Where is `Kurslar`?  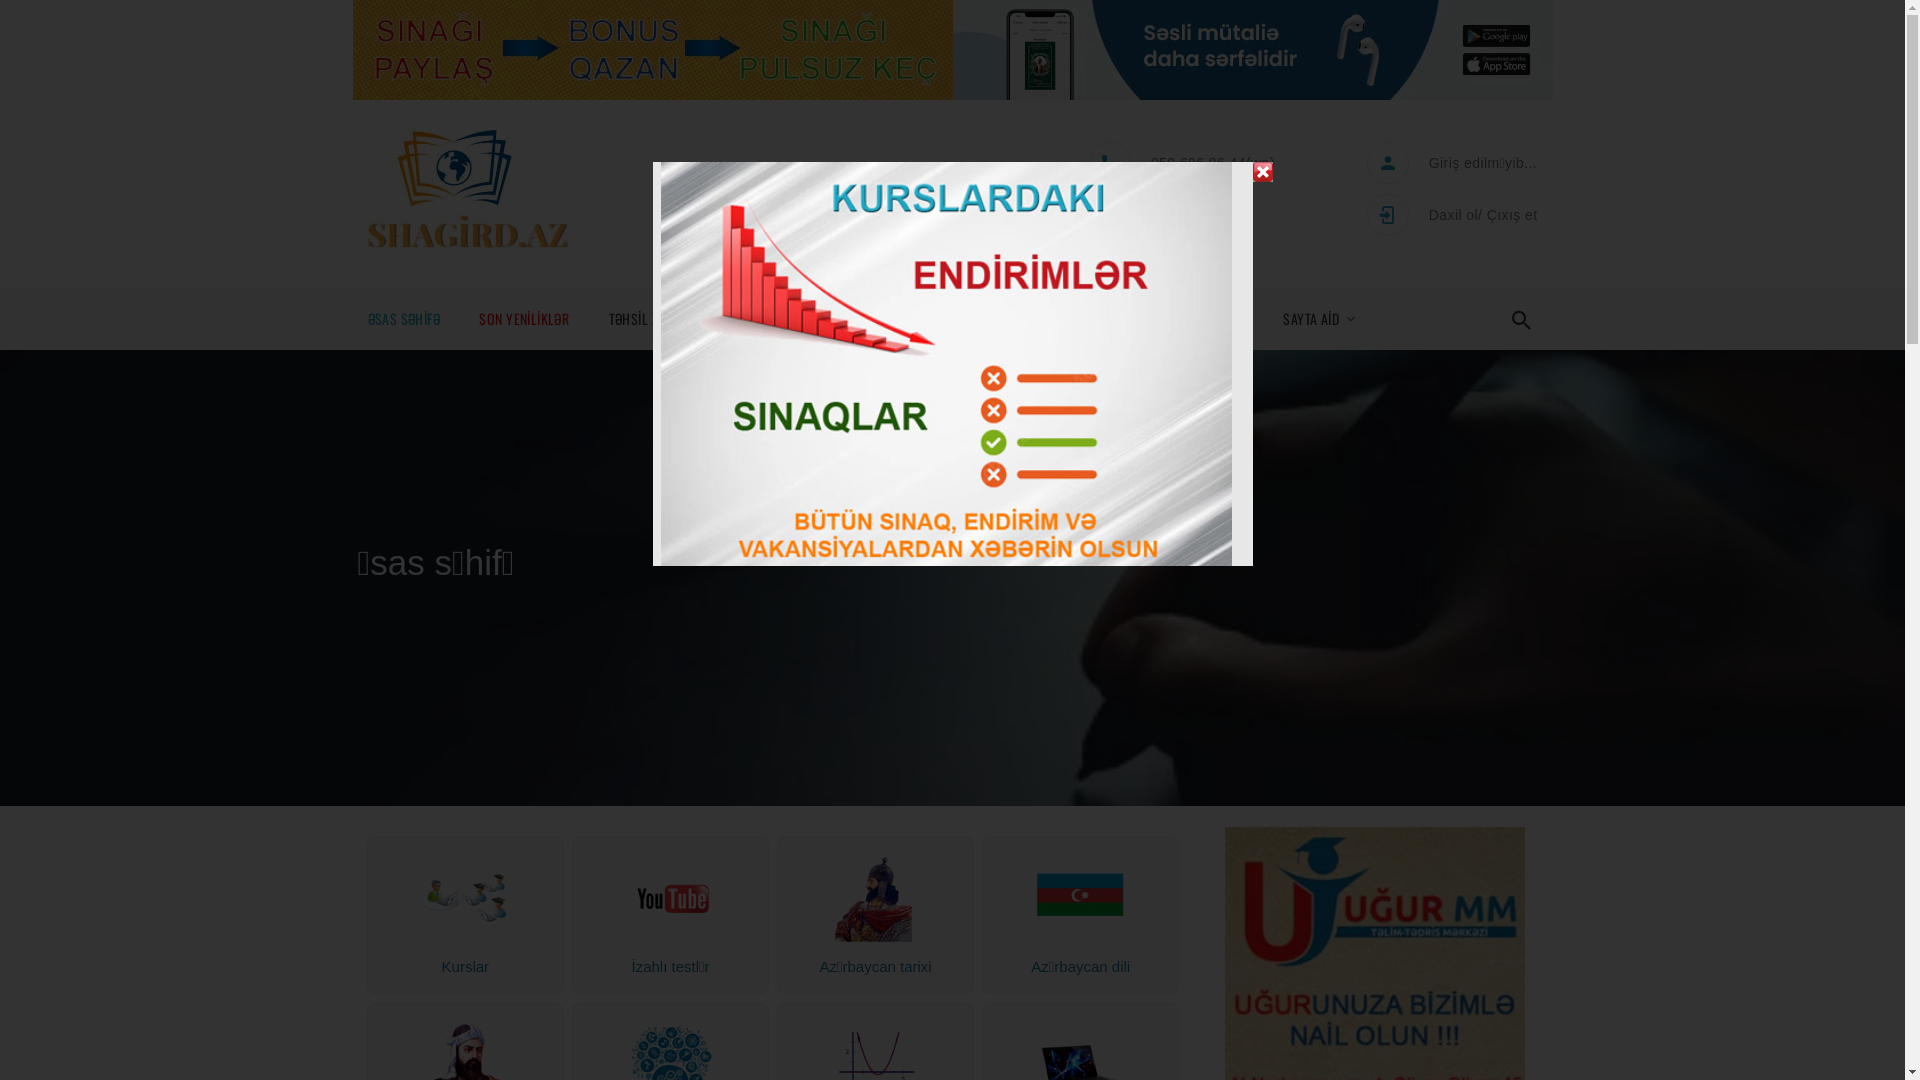 Kurslar is located at coordinates (466, 962).